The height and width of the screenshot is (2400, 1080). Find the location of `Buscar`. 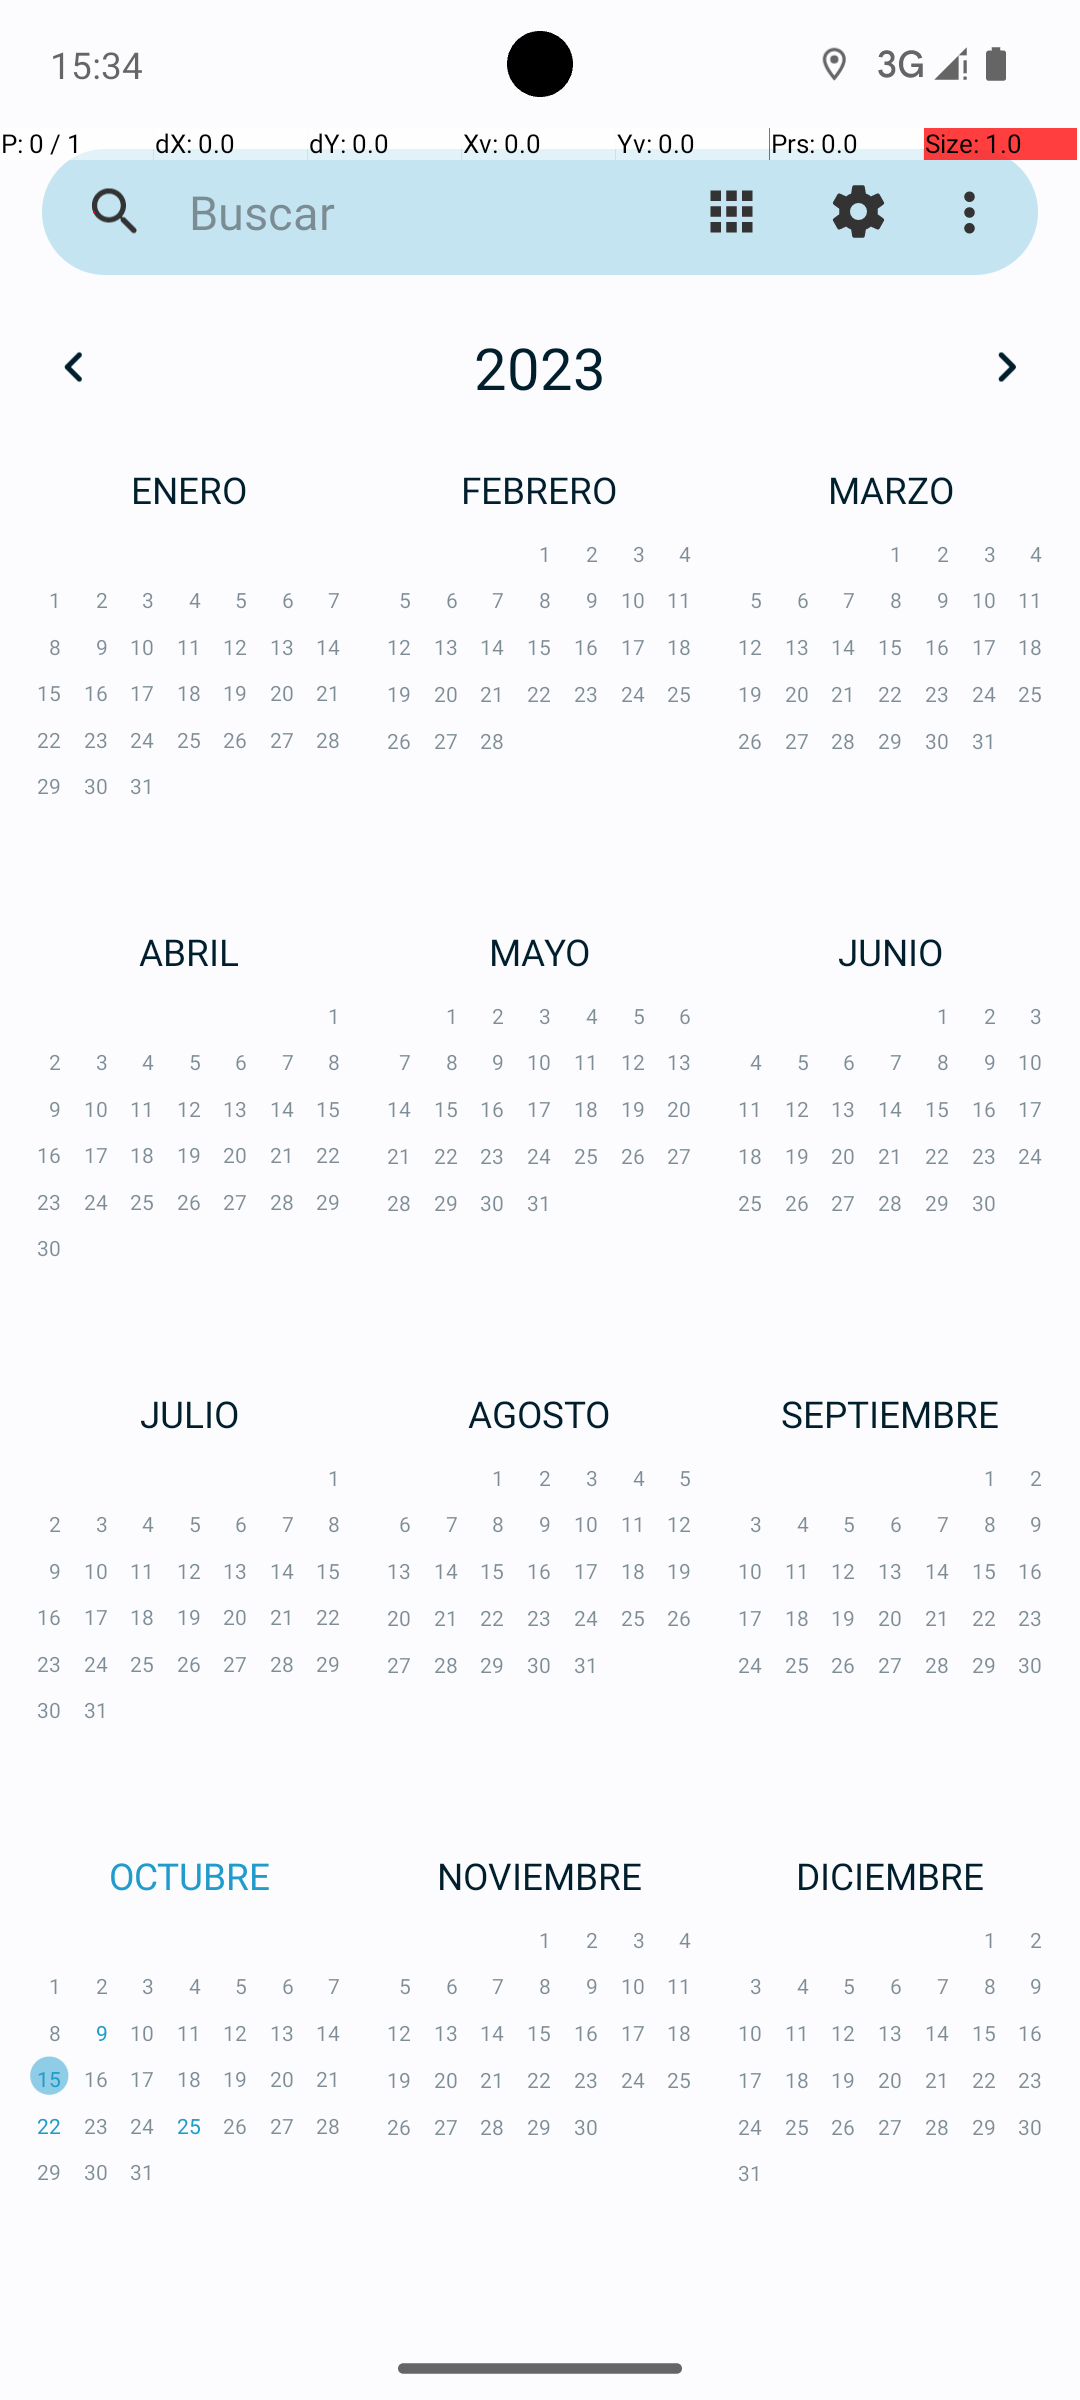

Buscar is located at coordinates (386, 212).